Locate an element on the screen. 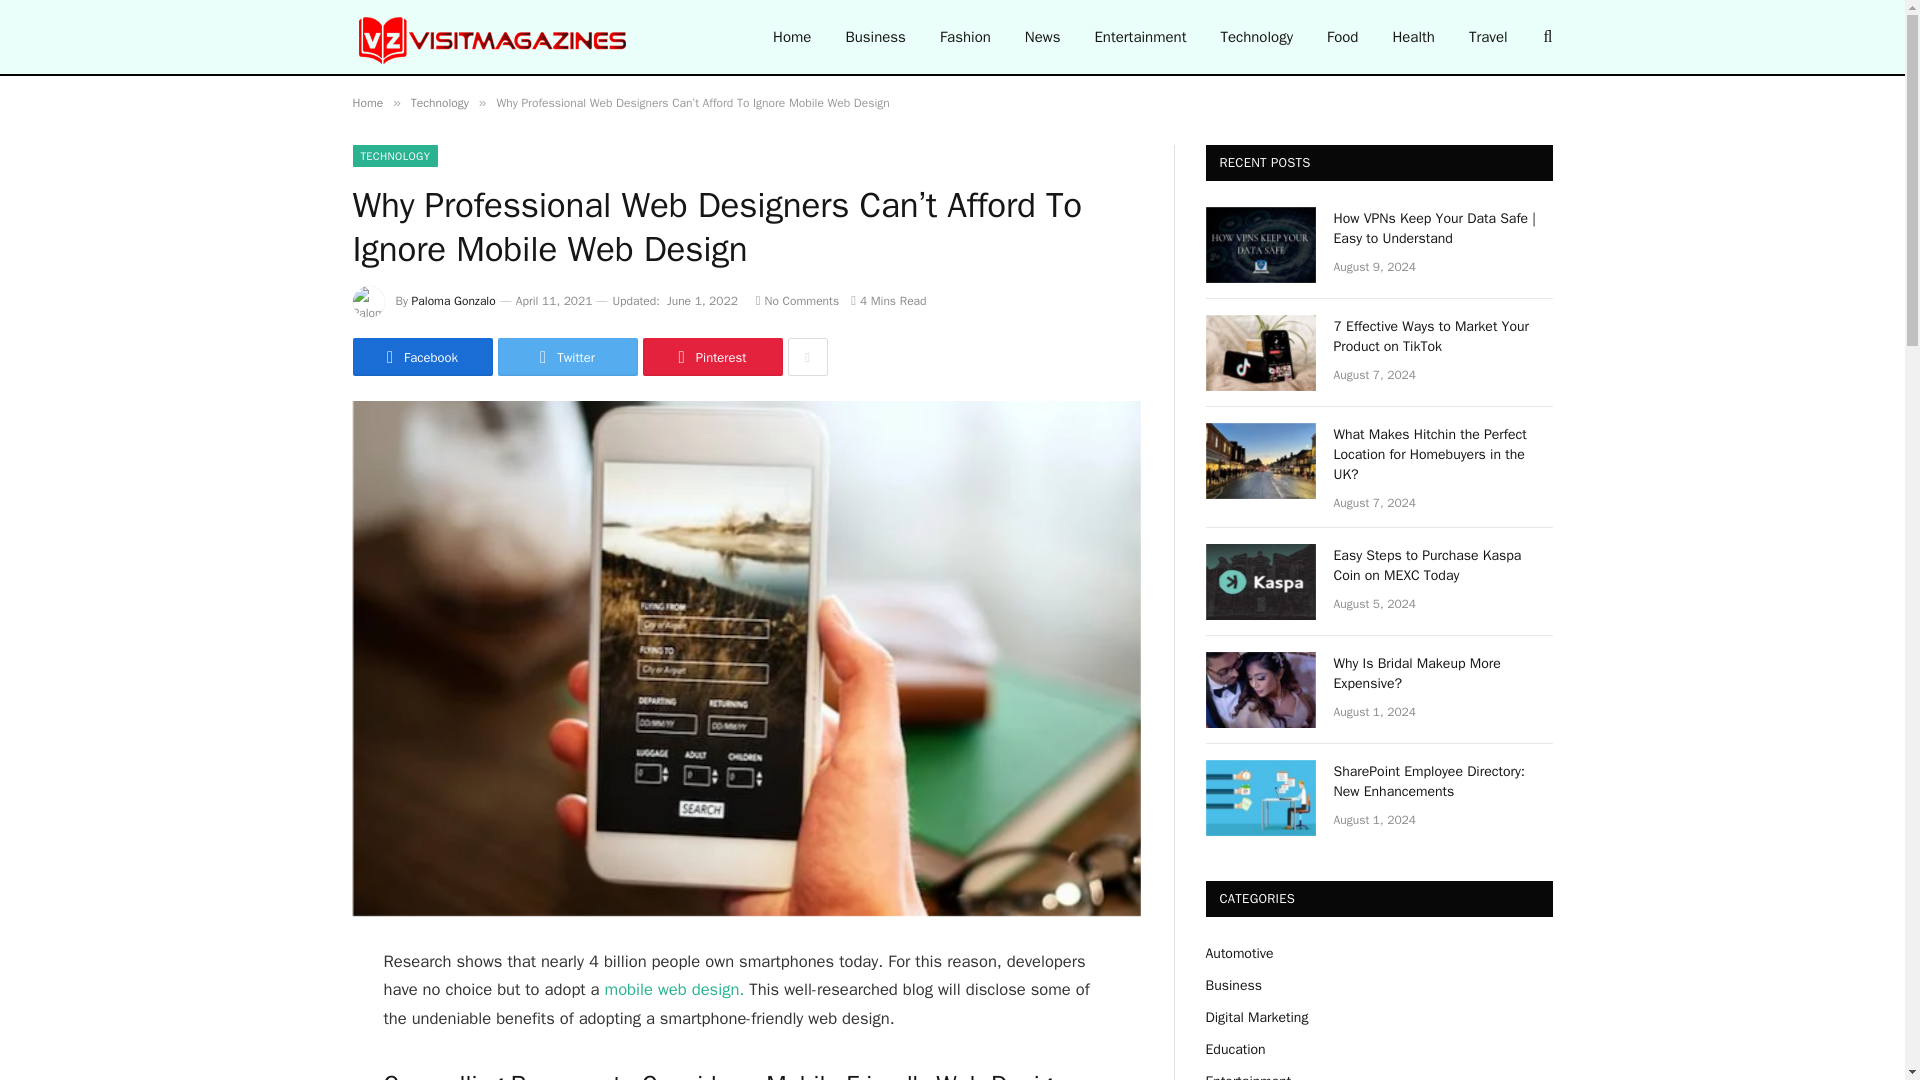  Posts by Paloma Gonzalo is located at coordinates (454, 300).